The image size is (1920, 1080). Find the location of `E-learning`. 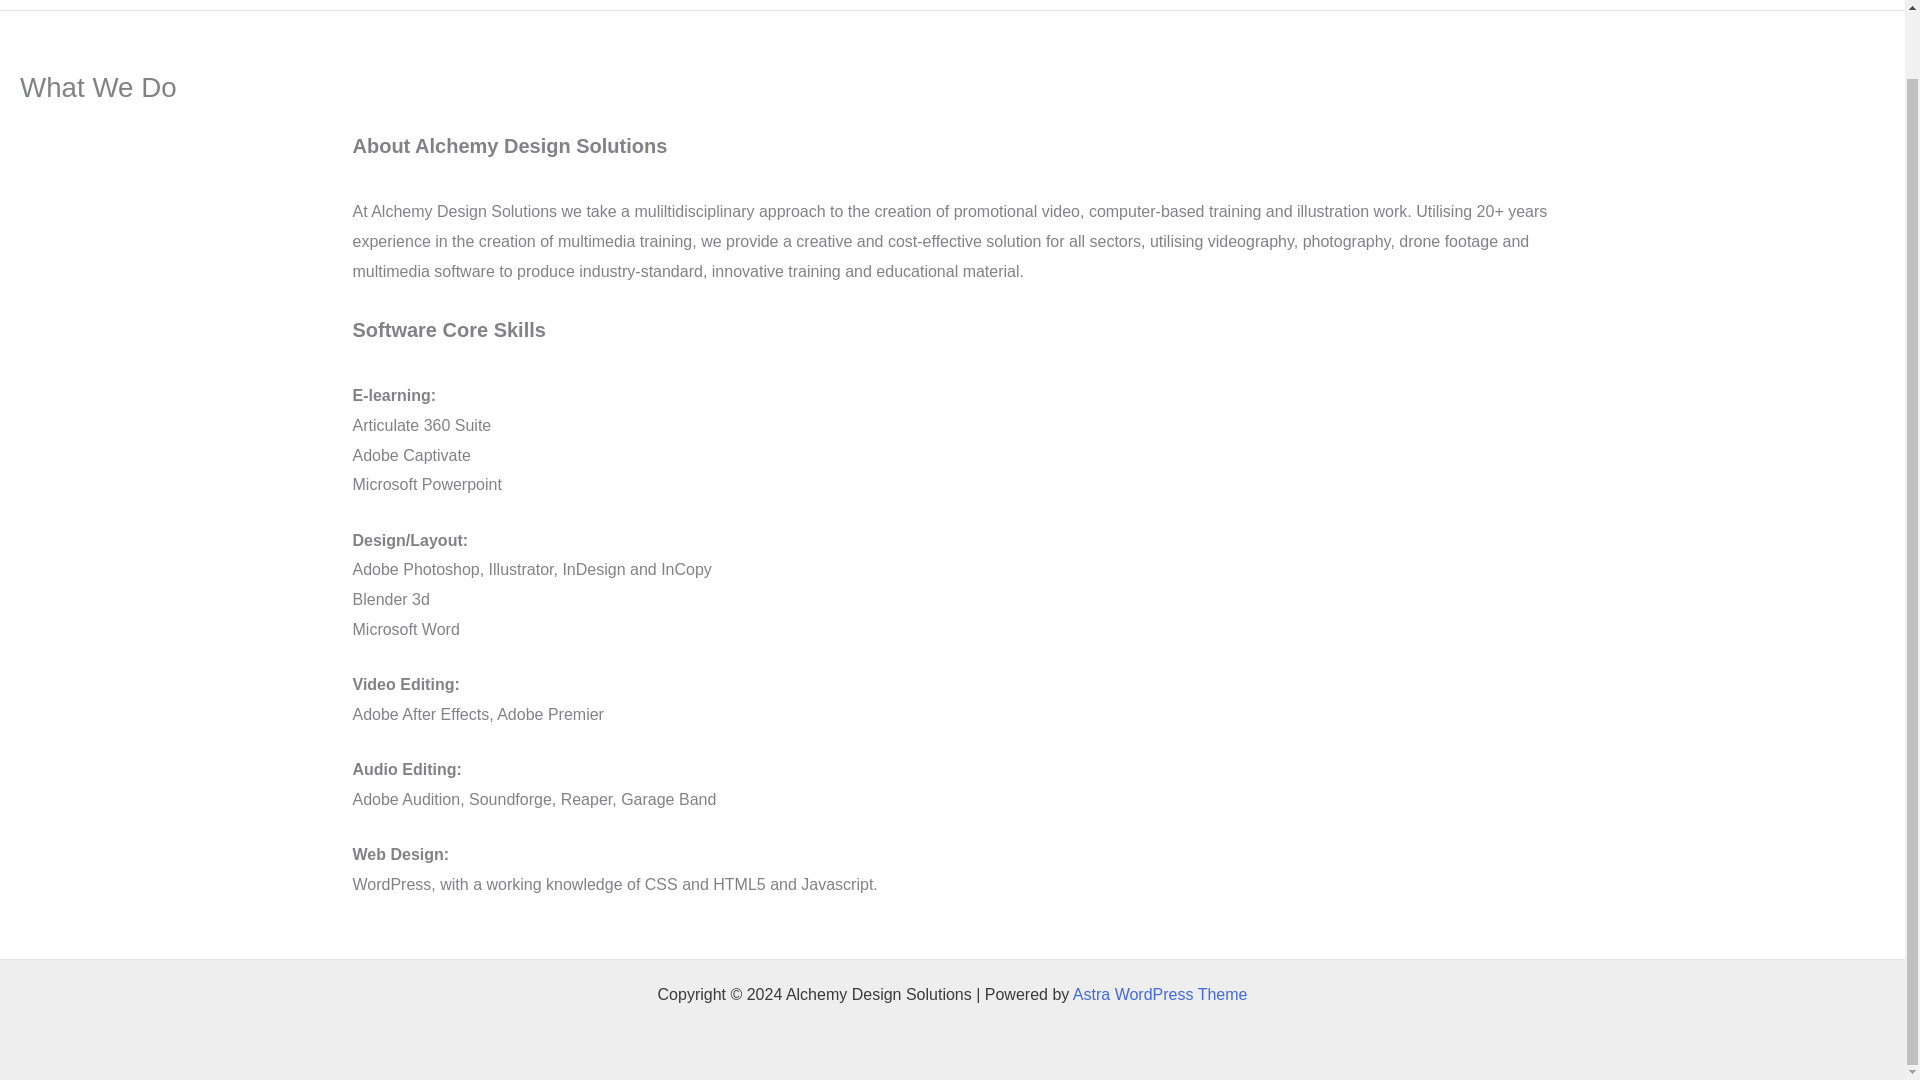

E-learning is located at coordinates (1553, 4).